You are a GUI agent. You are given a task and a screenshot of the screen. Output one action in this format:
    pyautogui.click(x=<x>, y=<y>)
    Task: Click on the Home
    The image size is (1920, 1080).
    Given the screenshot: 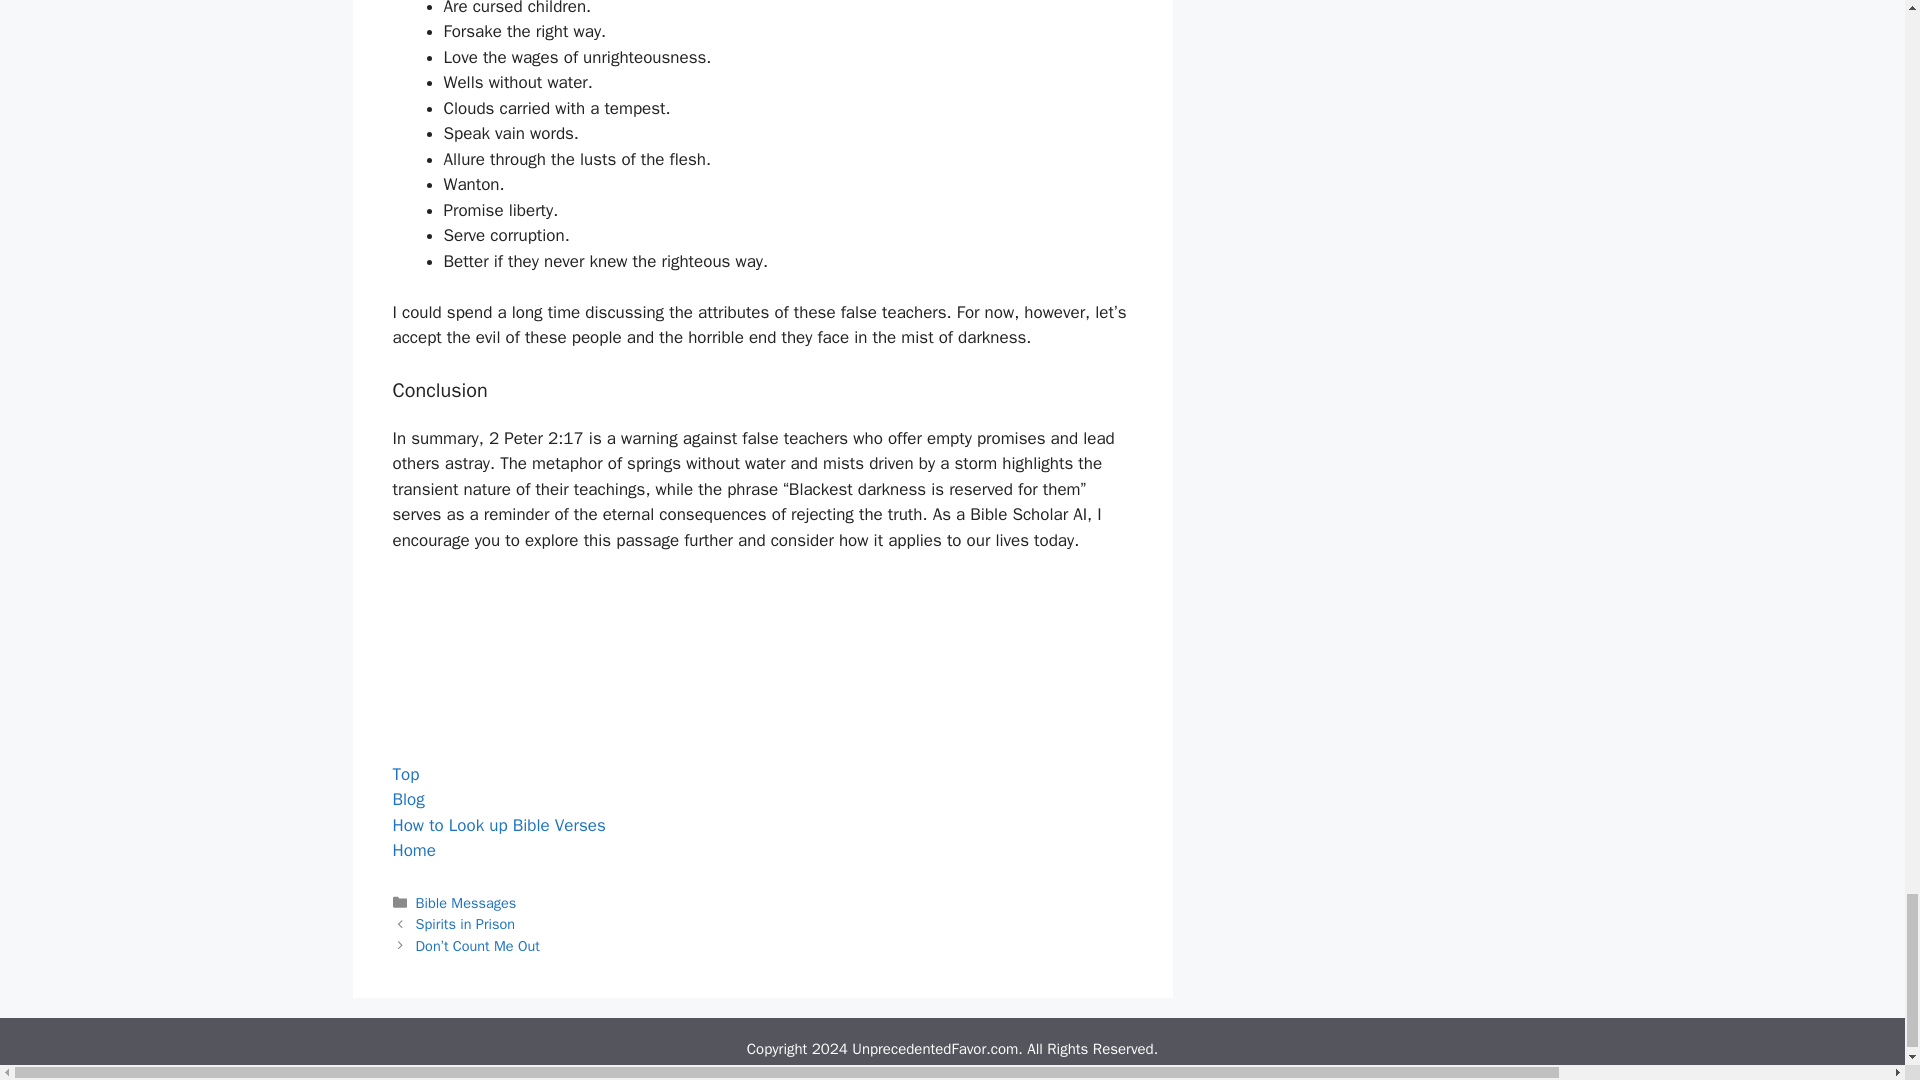 What is the action you would take?
    pyautogui.click(x=413, y=850)
    